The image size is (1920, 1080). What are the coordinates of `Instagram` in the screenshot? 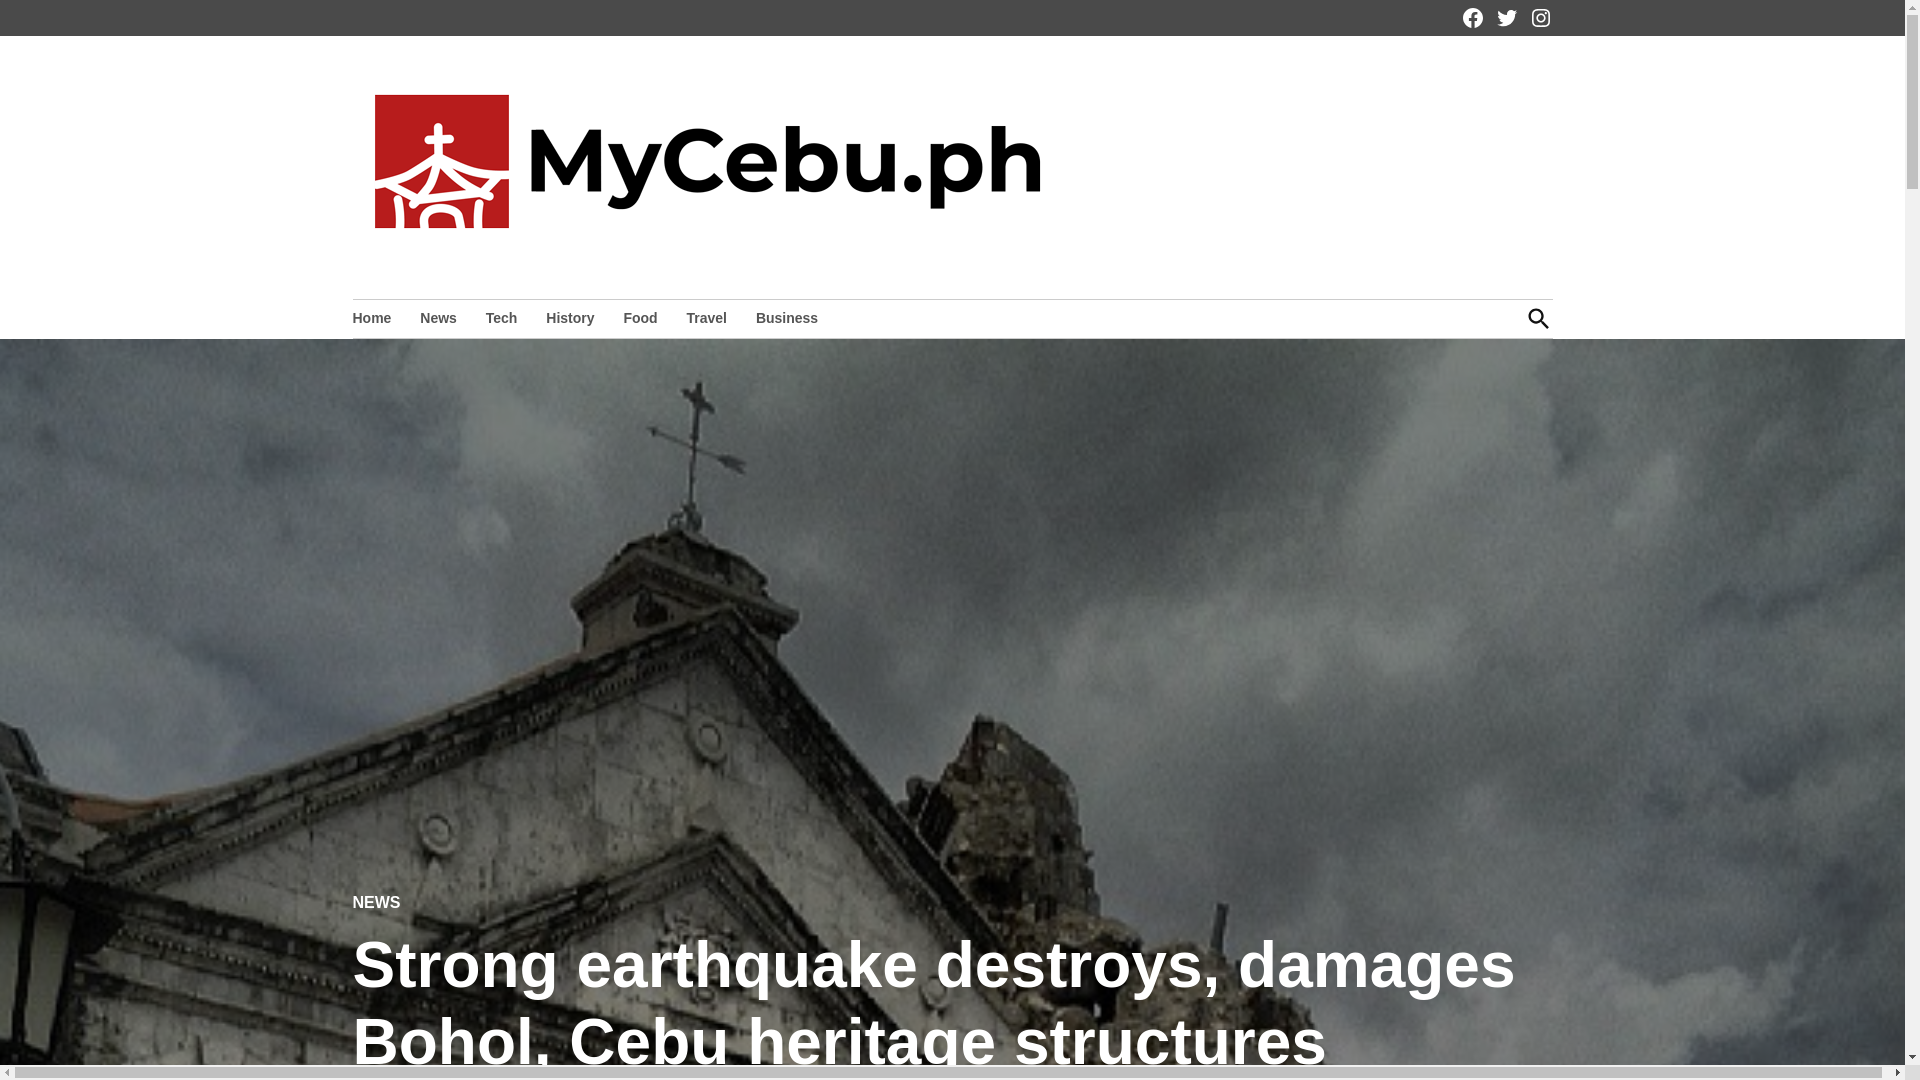 It's located at (1540, 18).